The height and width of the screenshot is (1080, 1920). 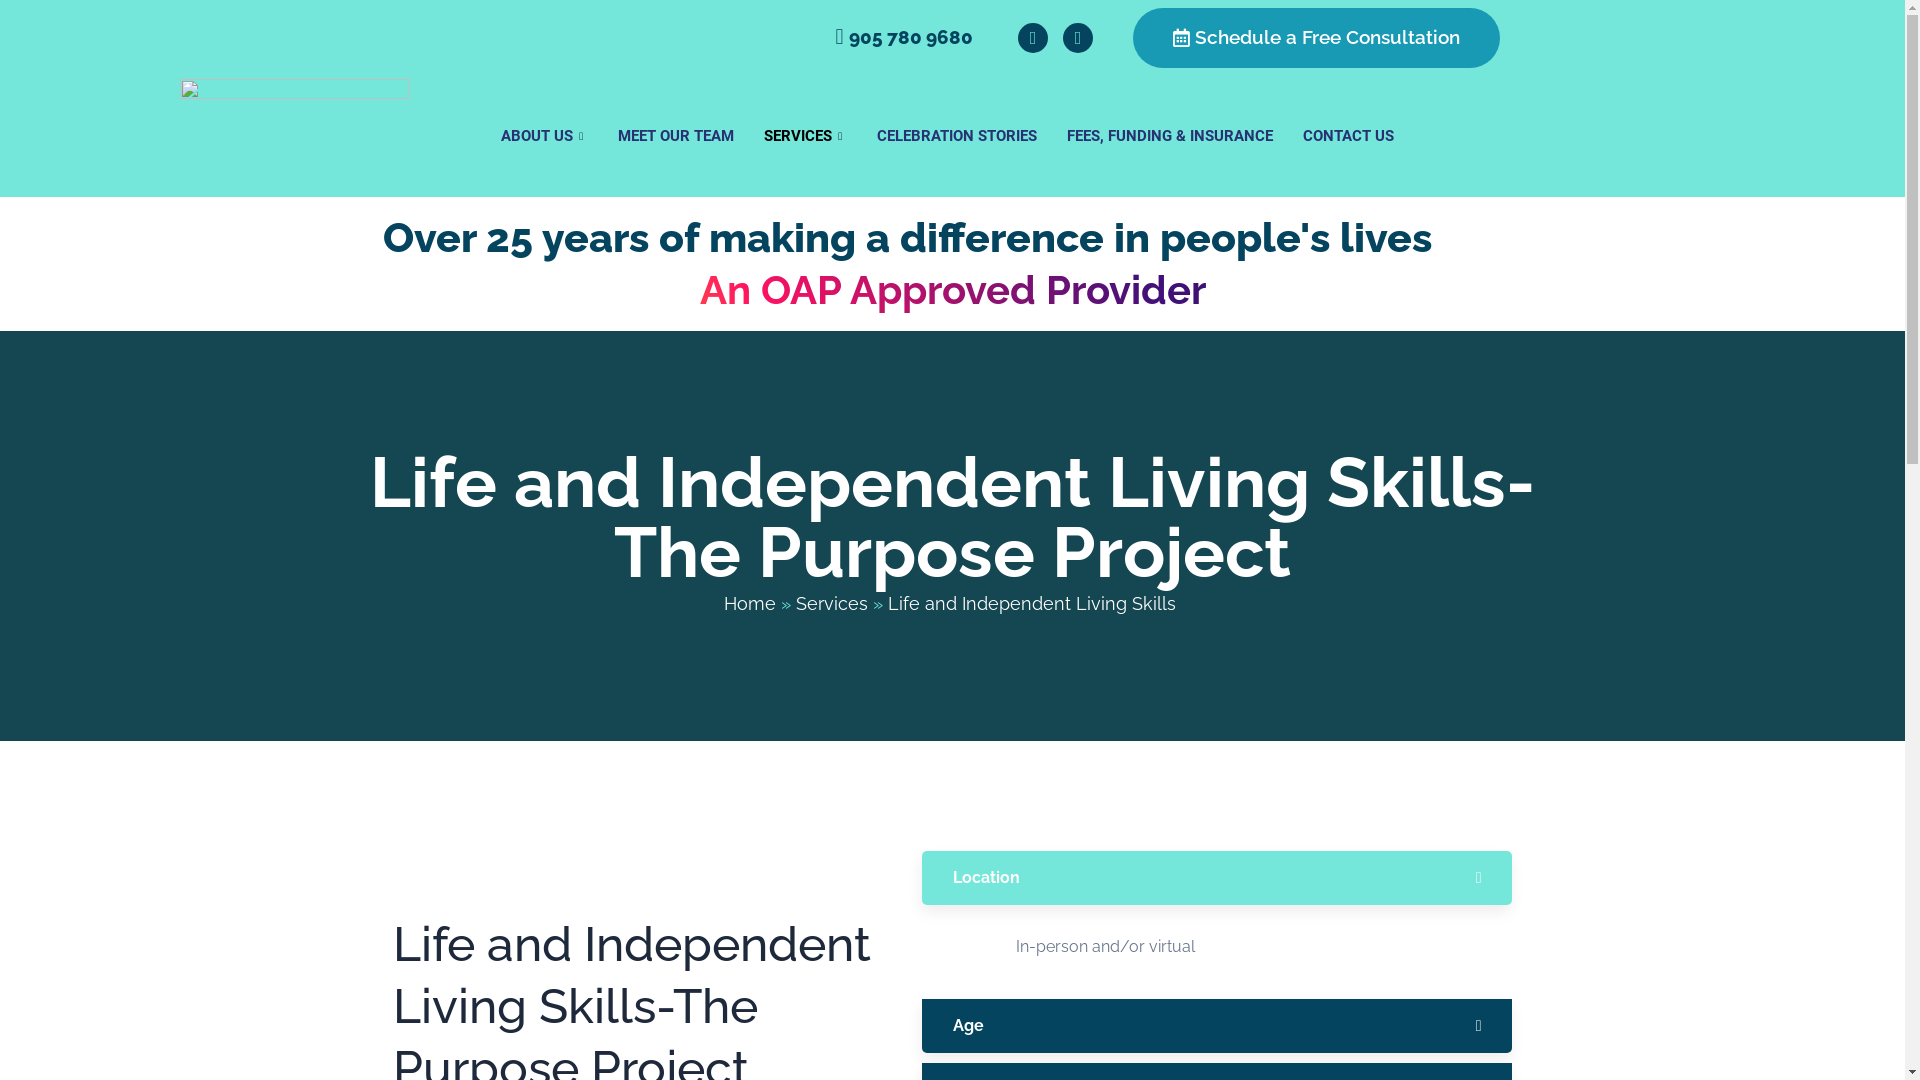 What do you see at coordinates (806, 137) in the screenshot?
I see `SERVICES` at bounding box center [806, 137].